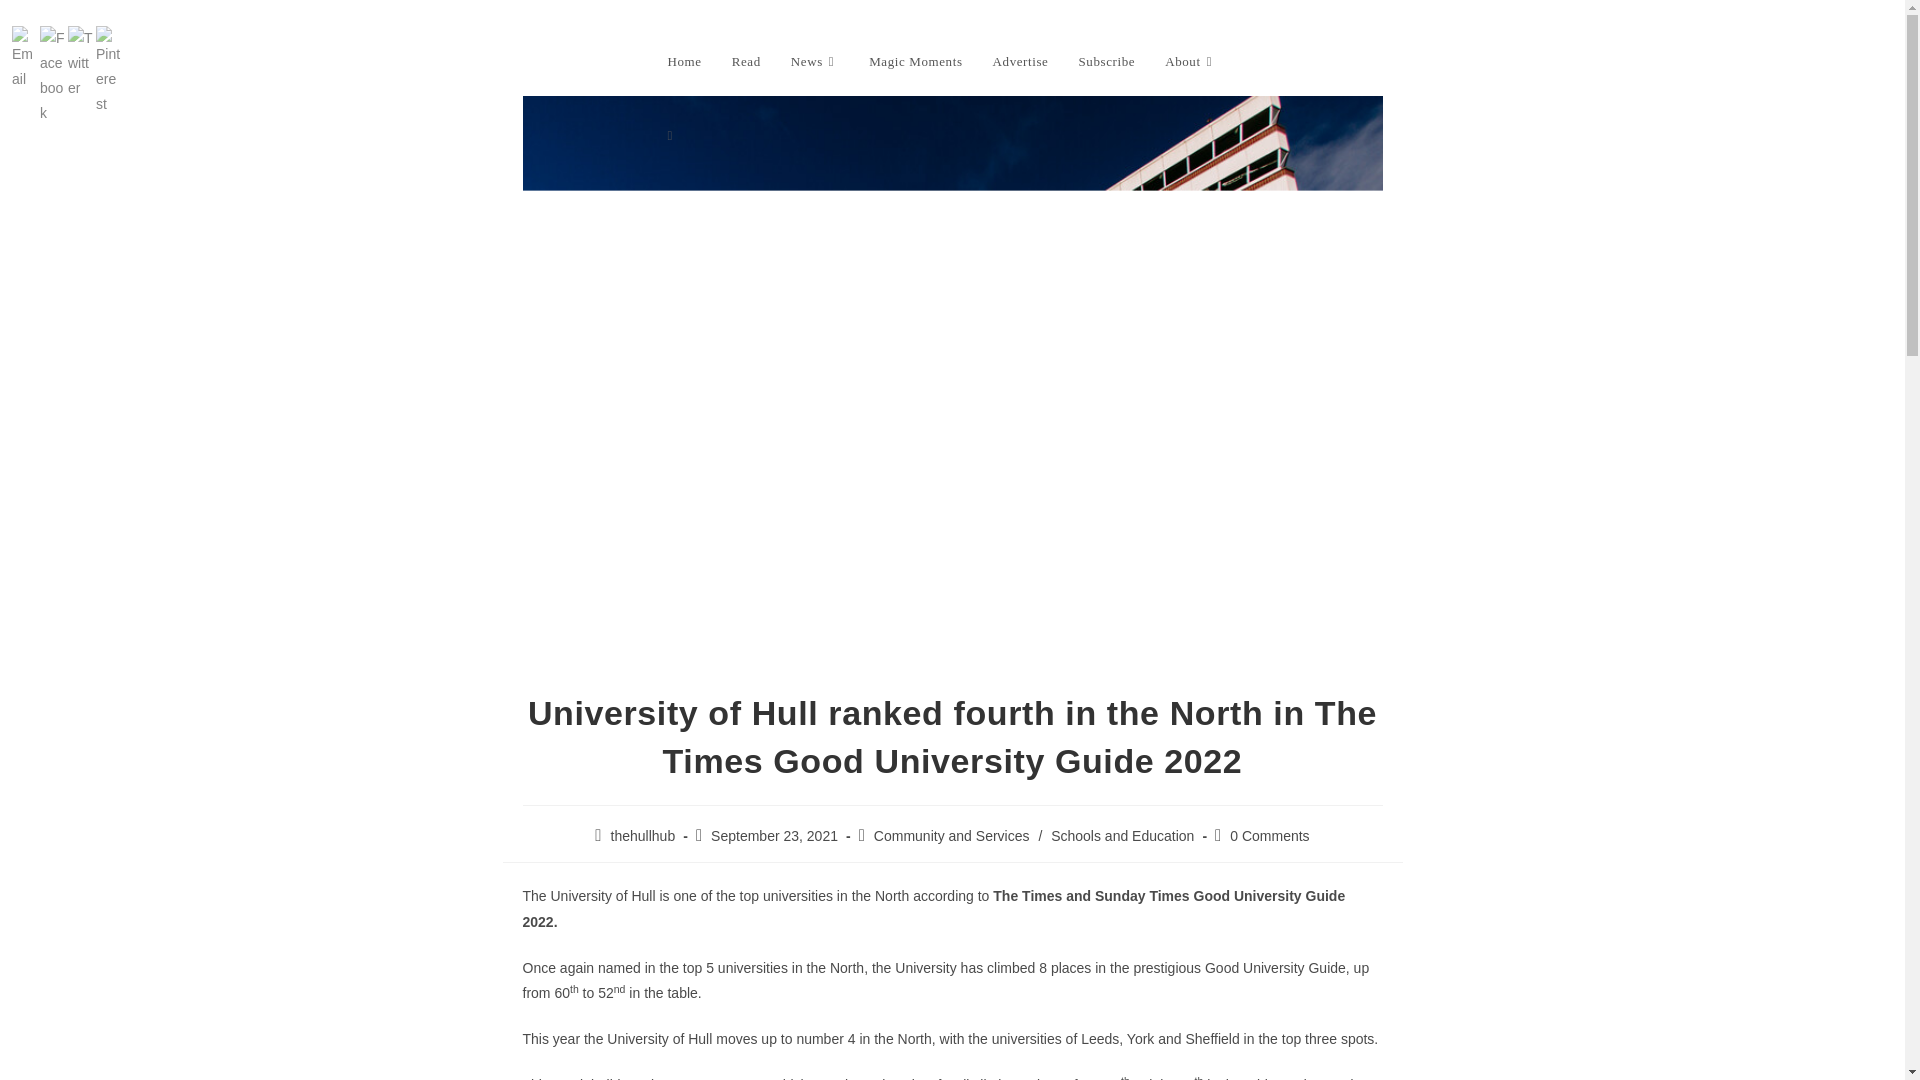 The height and width of the screenshot is (1080, 1920). What do you see at coordinates (1106, 62) in the screenshot?
I see `Subscribe` at bounding box center [1106, 62].